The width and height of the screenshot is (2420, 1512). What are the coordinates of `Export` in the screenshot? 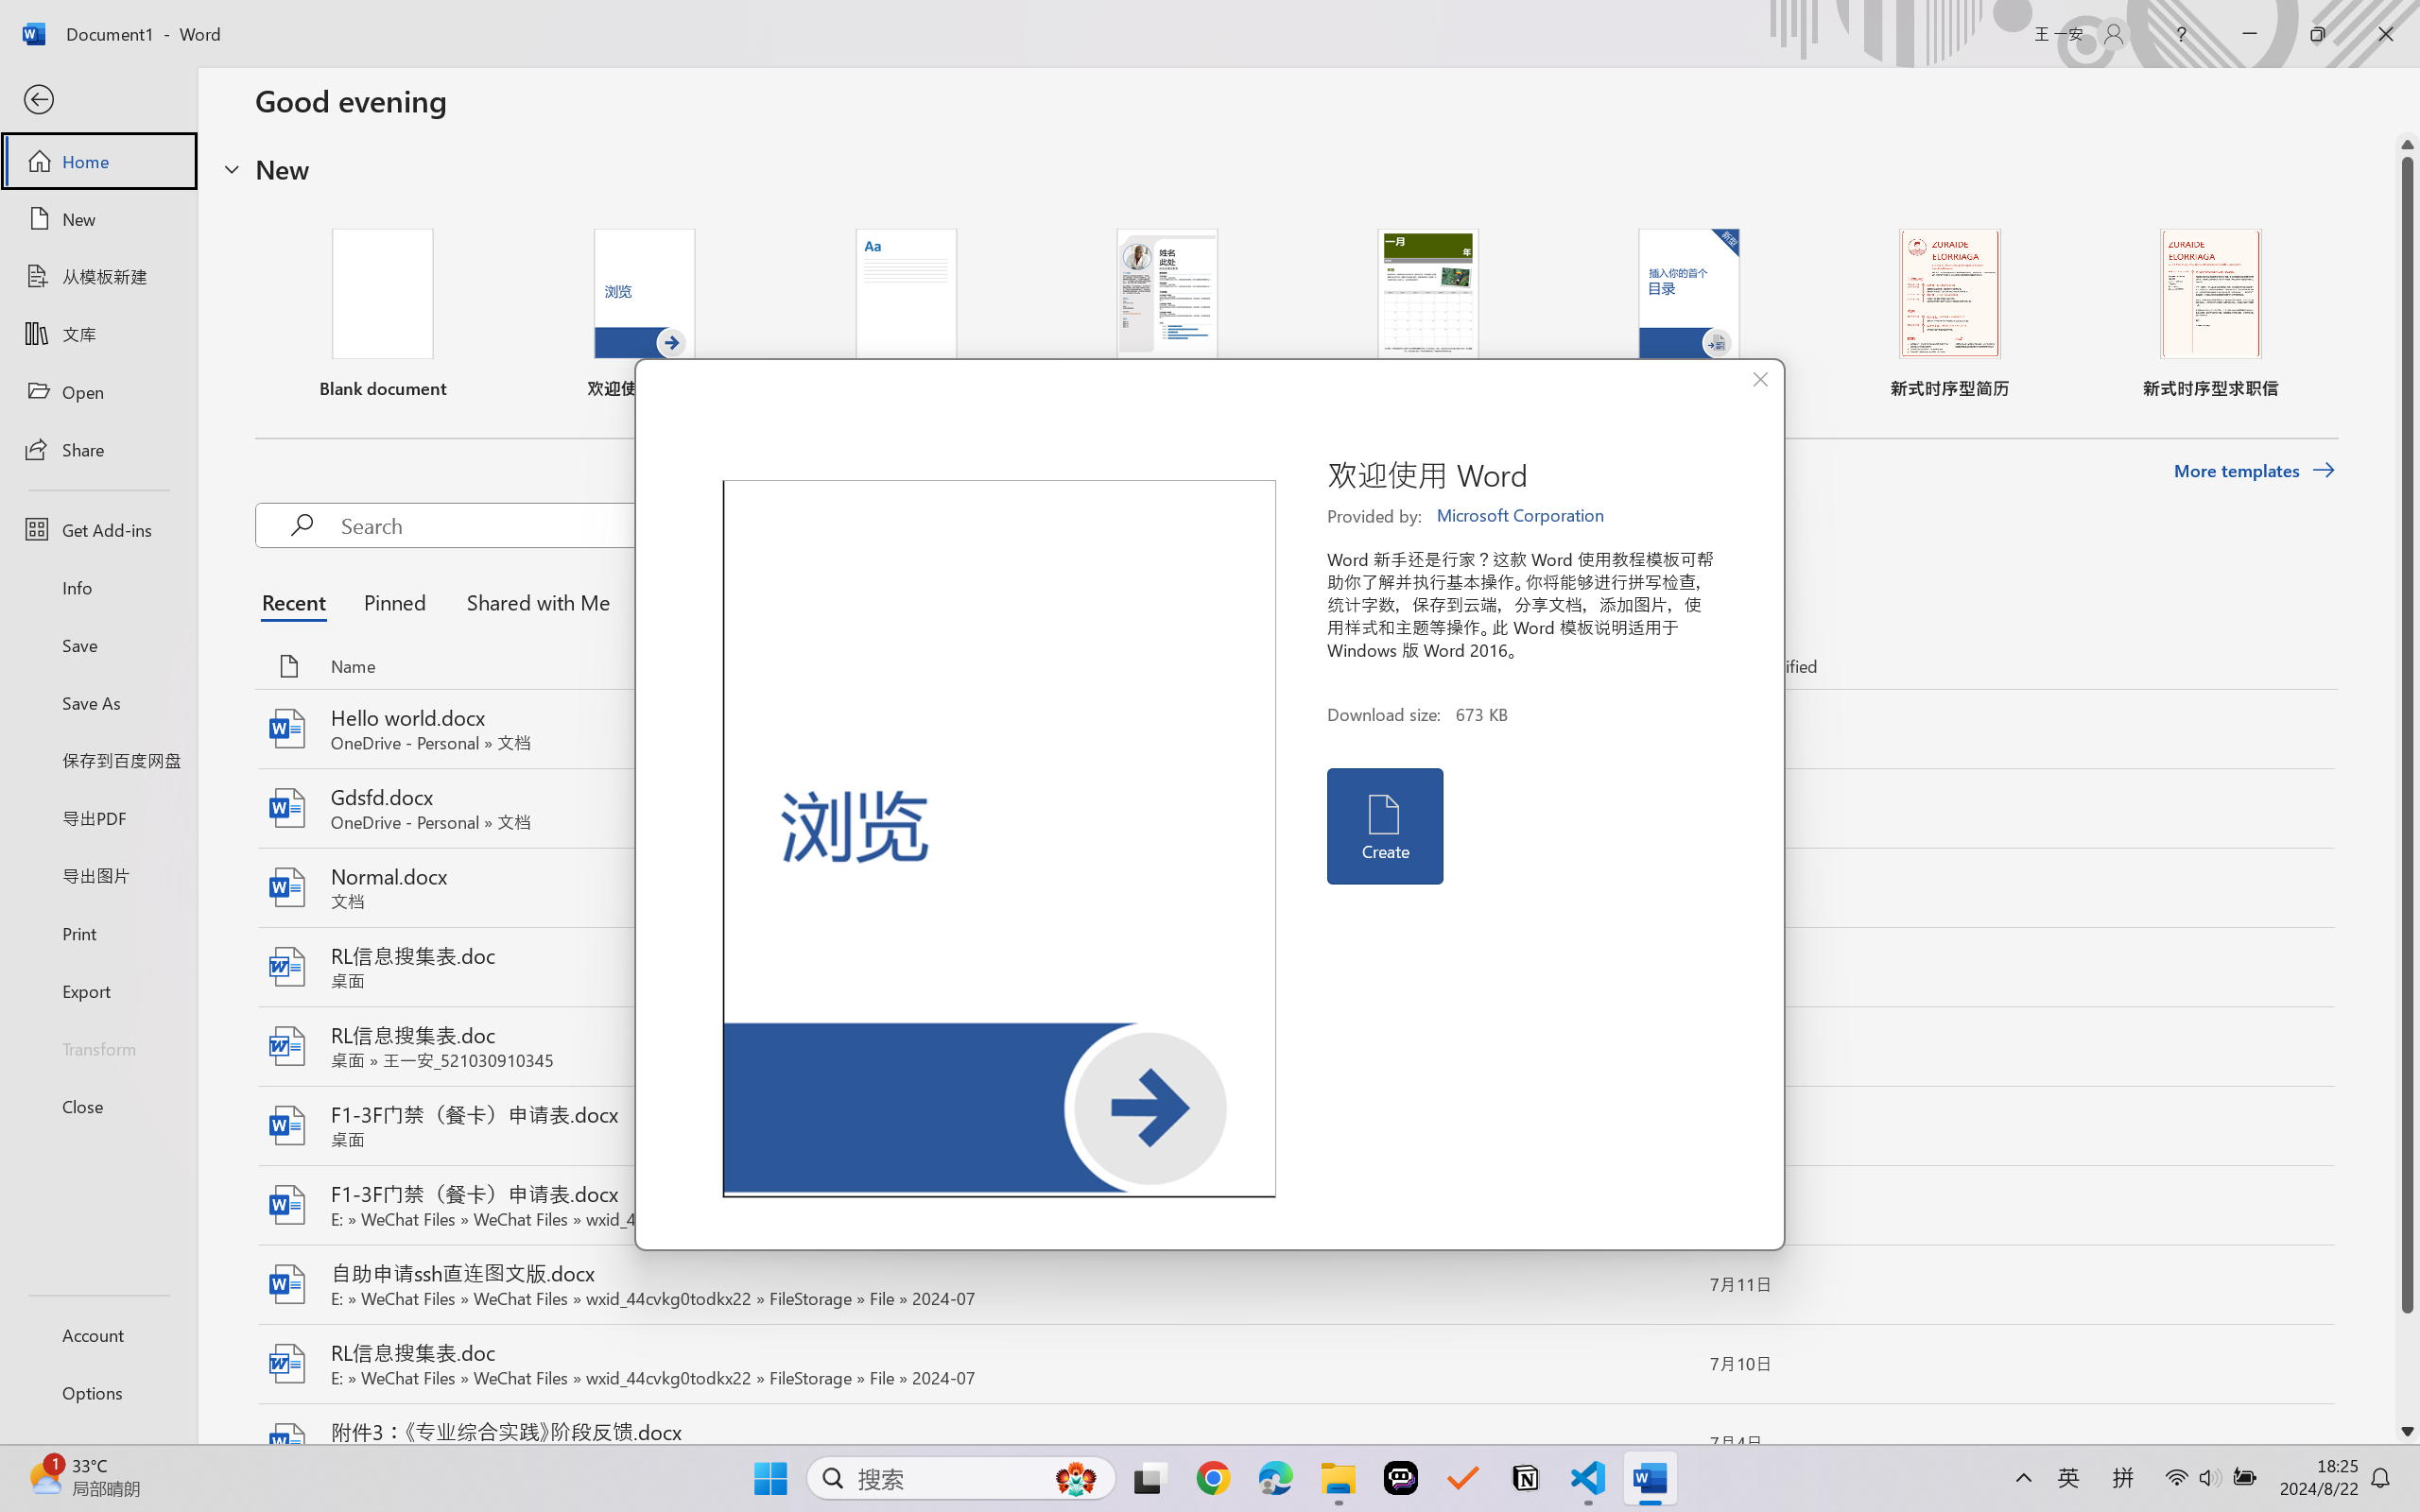 It's located at (98, 990).